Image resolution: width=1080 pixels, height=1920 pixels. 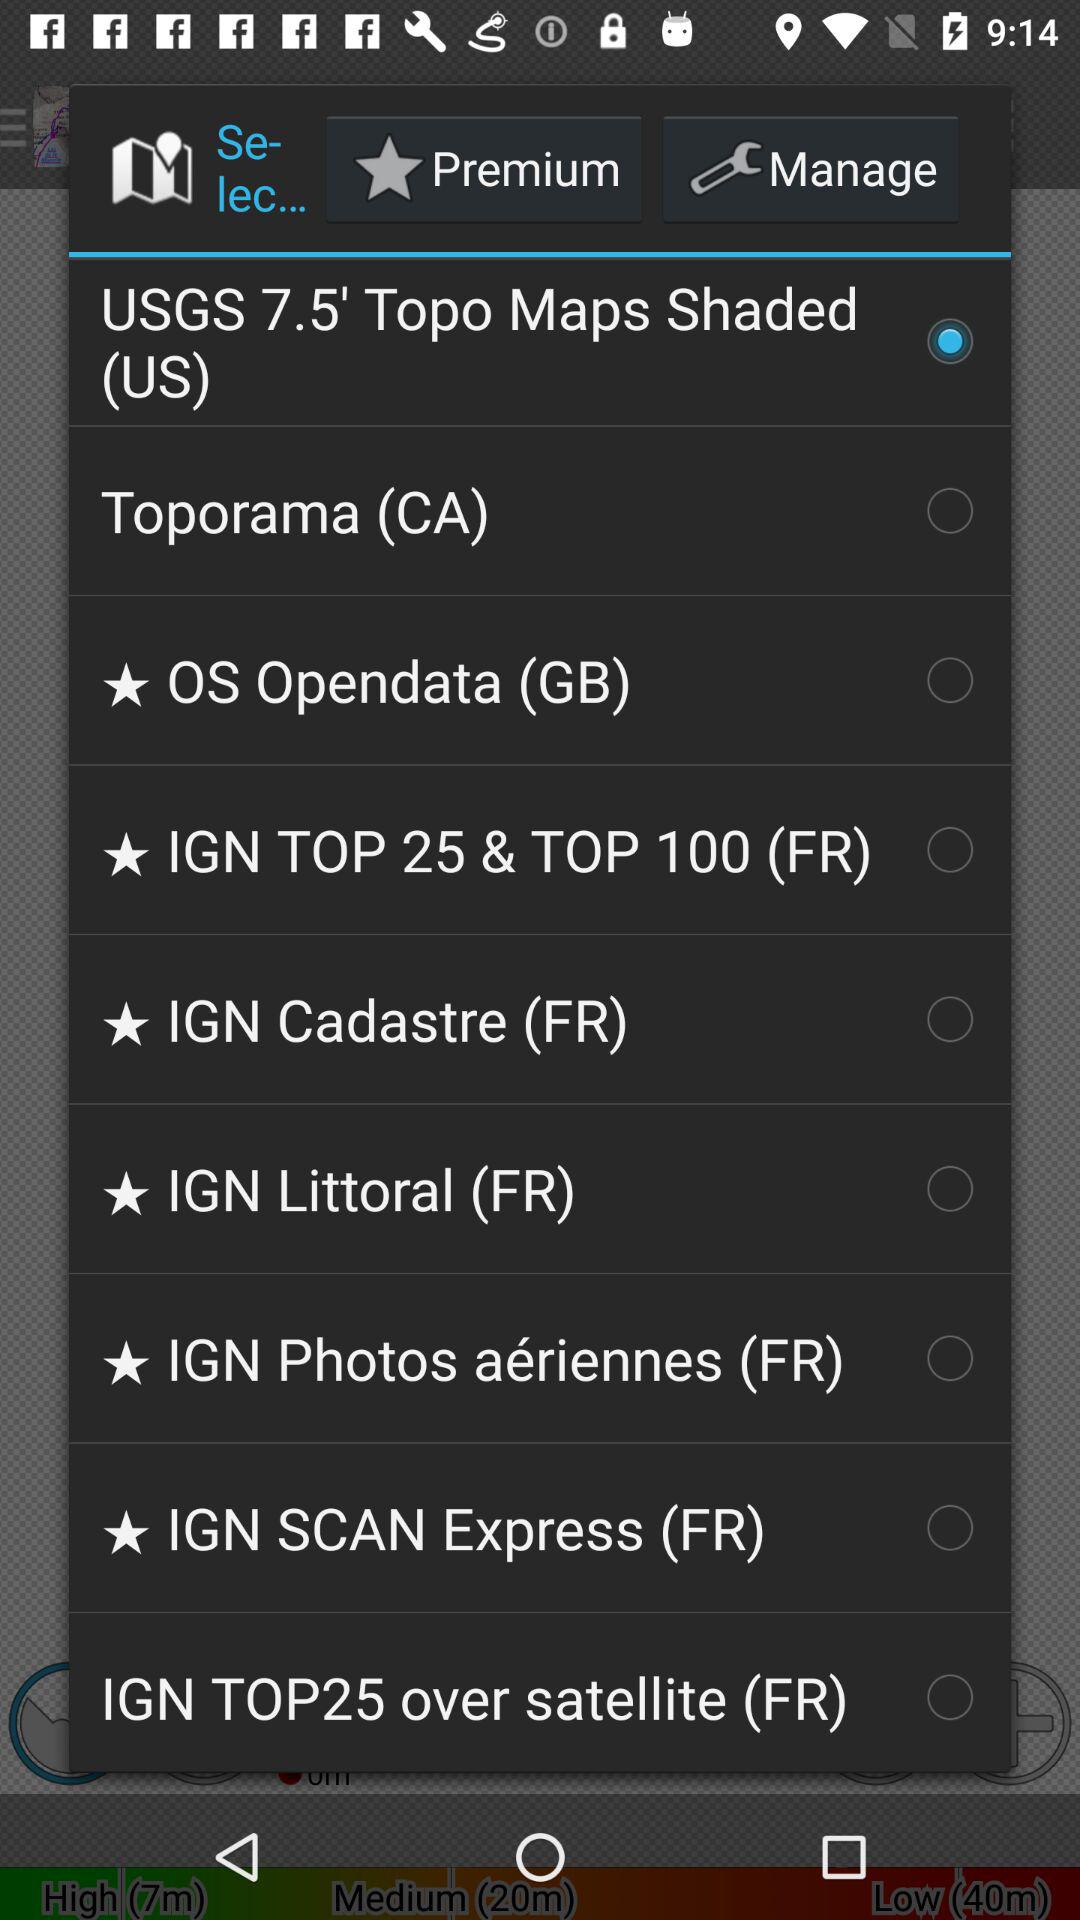 I want to click on open item to the right of the select a map icon, so click(x=484, y=168).